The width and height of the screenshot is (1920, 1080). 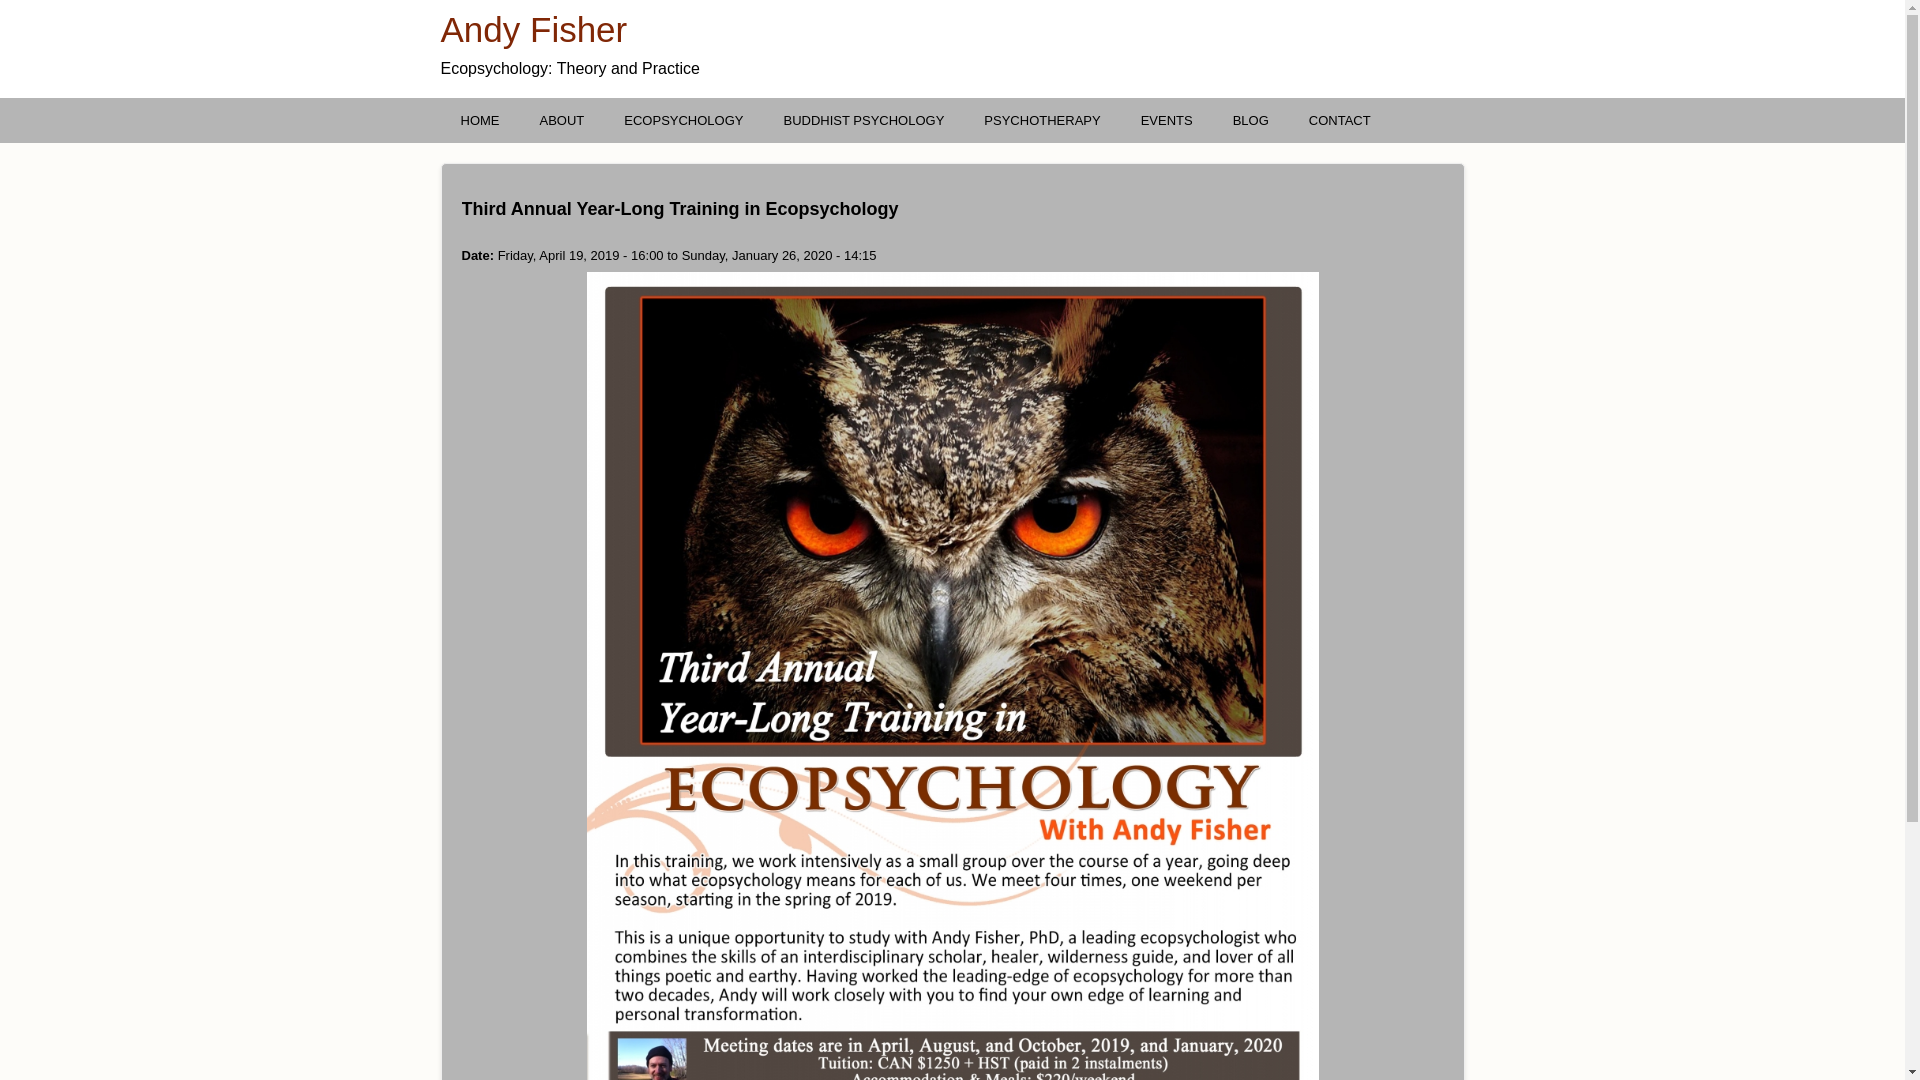 What do you see at coordinates (684, 120) in the screenshot?
I see `ECOPSYCHOLOGY` at bounding box center [684, 120].